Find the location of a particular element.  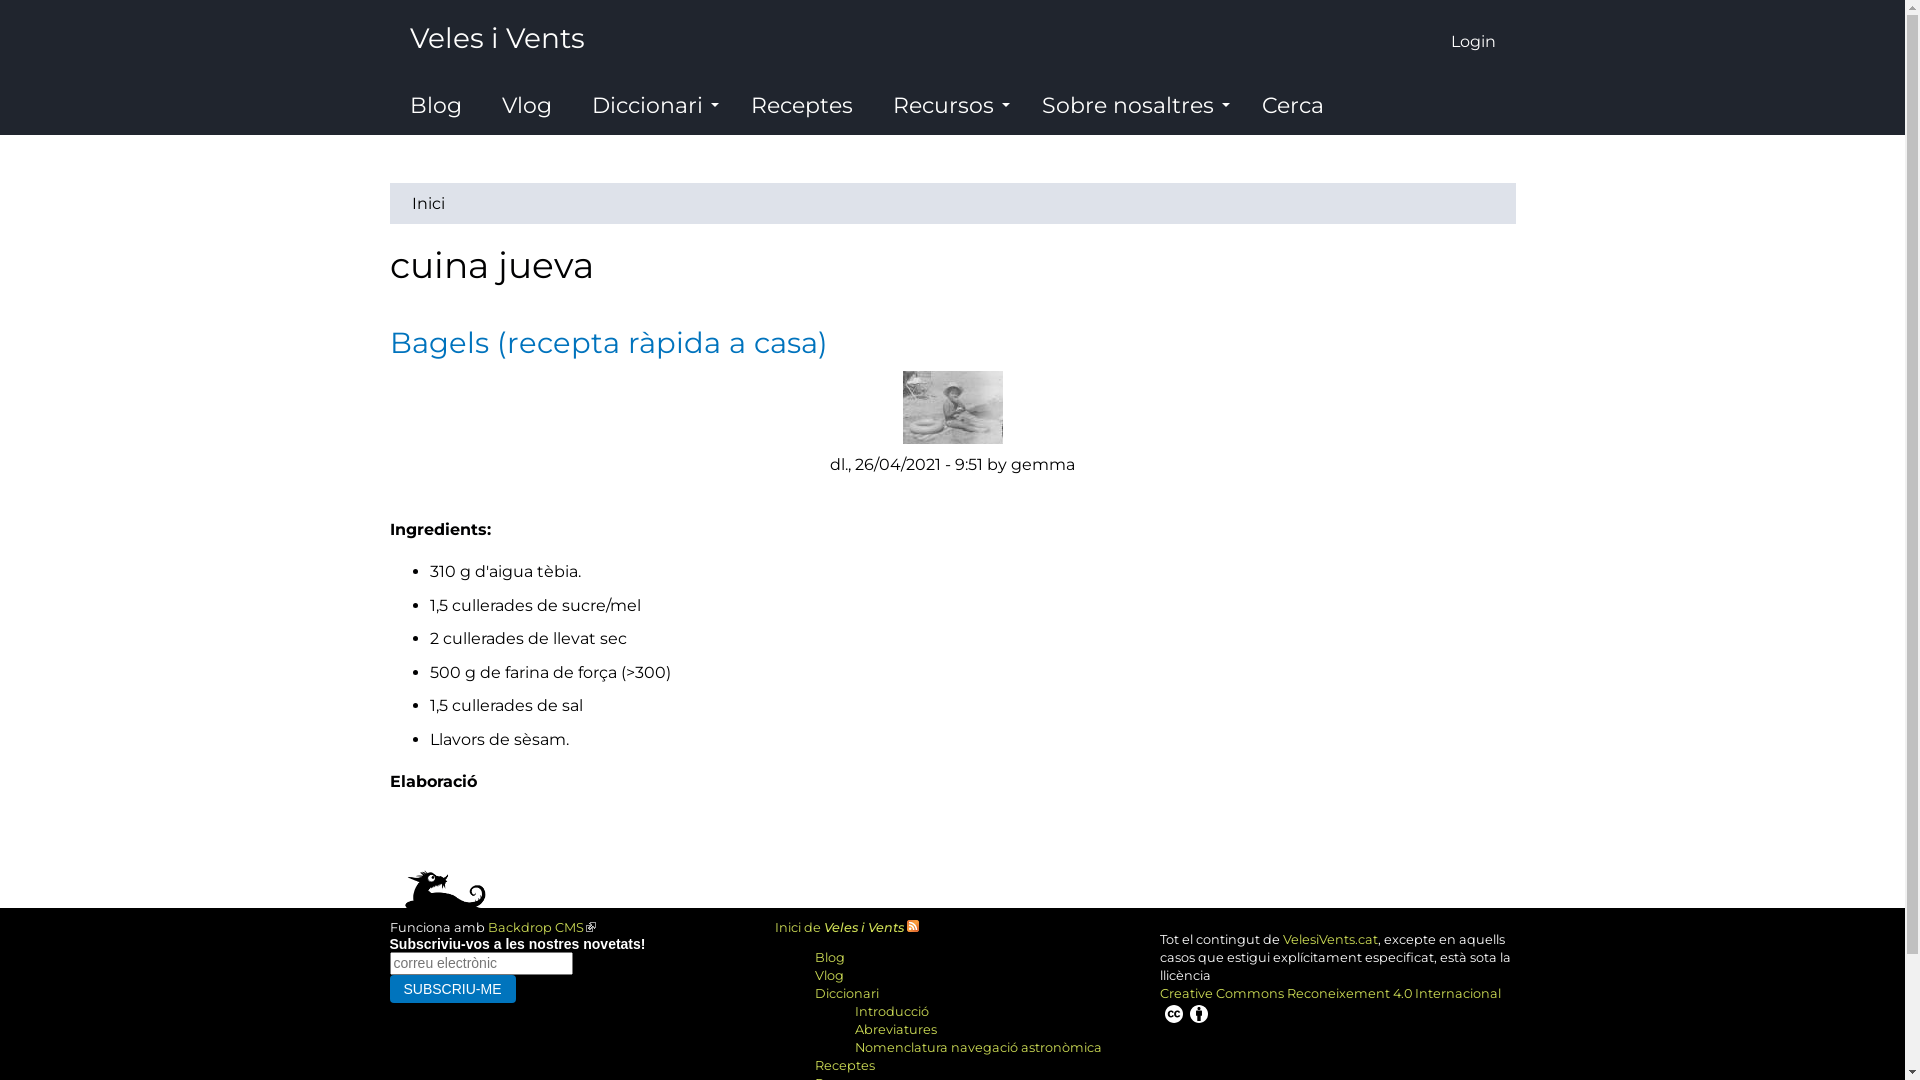

Blog is located at coordinates (436, 106).